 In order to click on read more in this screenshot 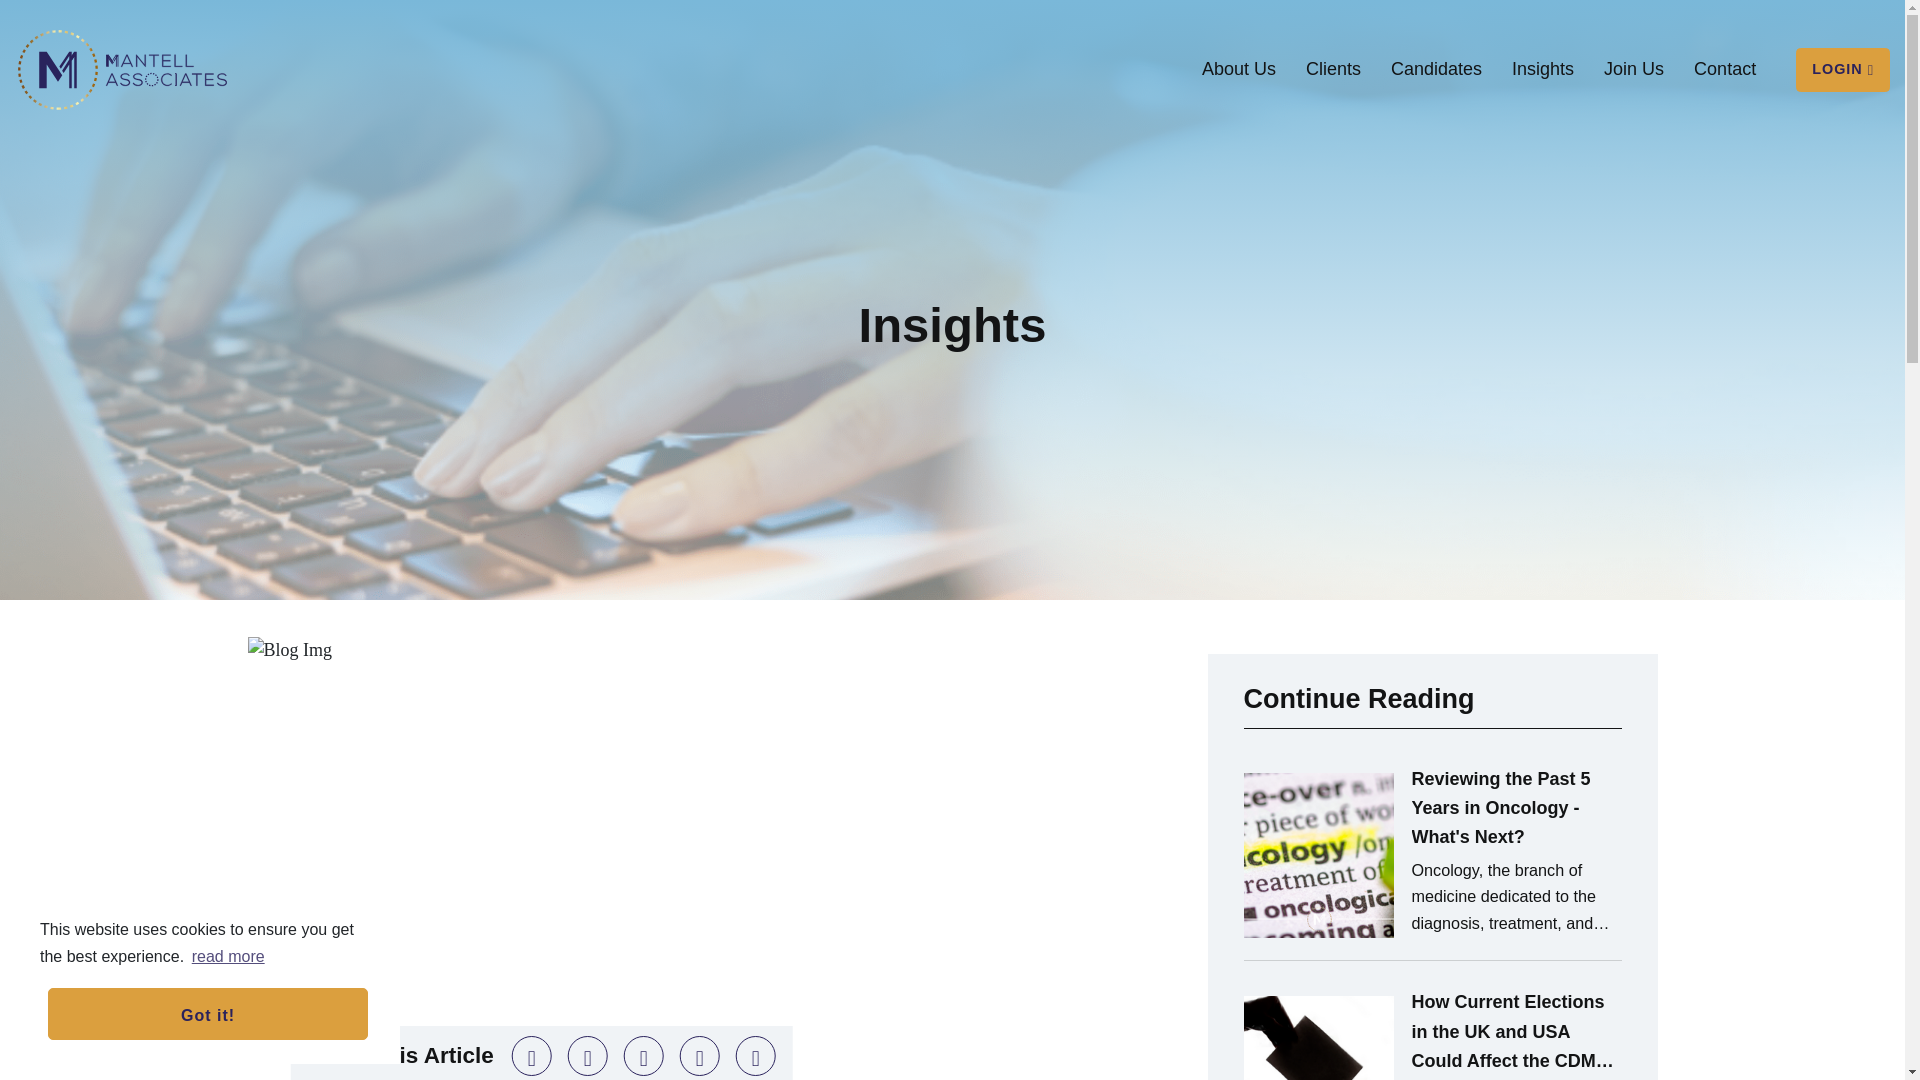, I will do `click(228, 956)`.